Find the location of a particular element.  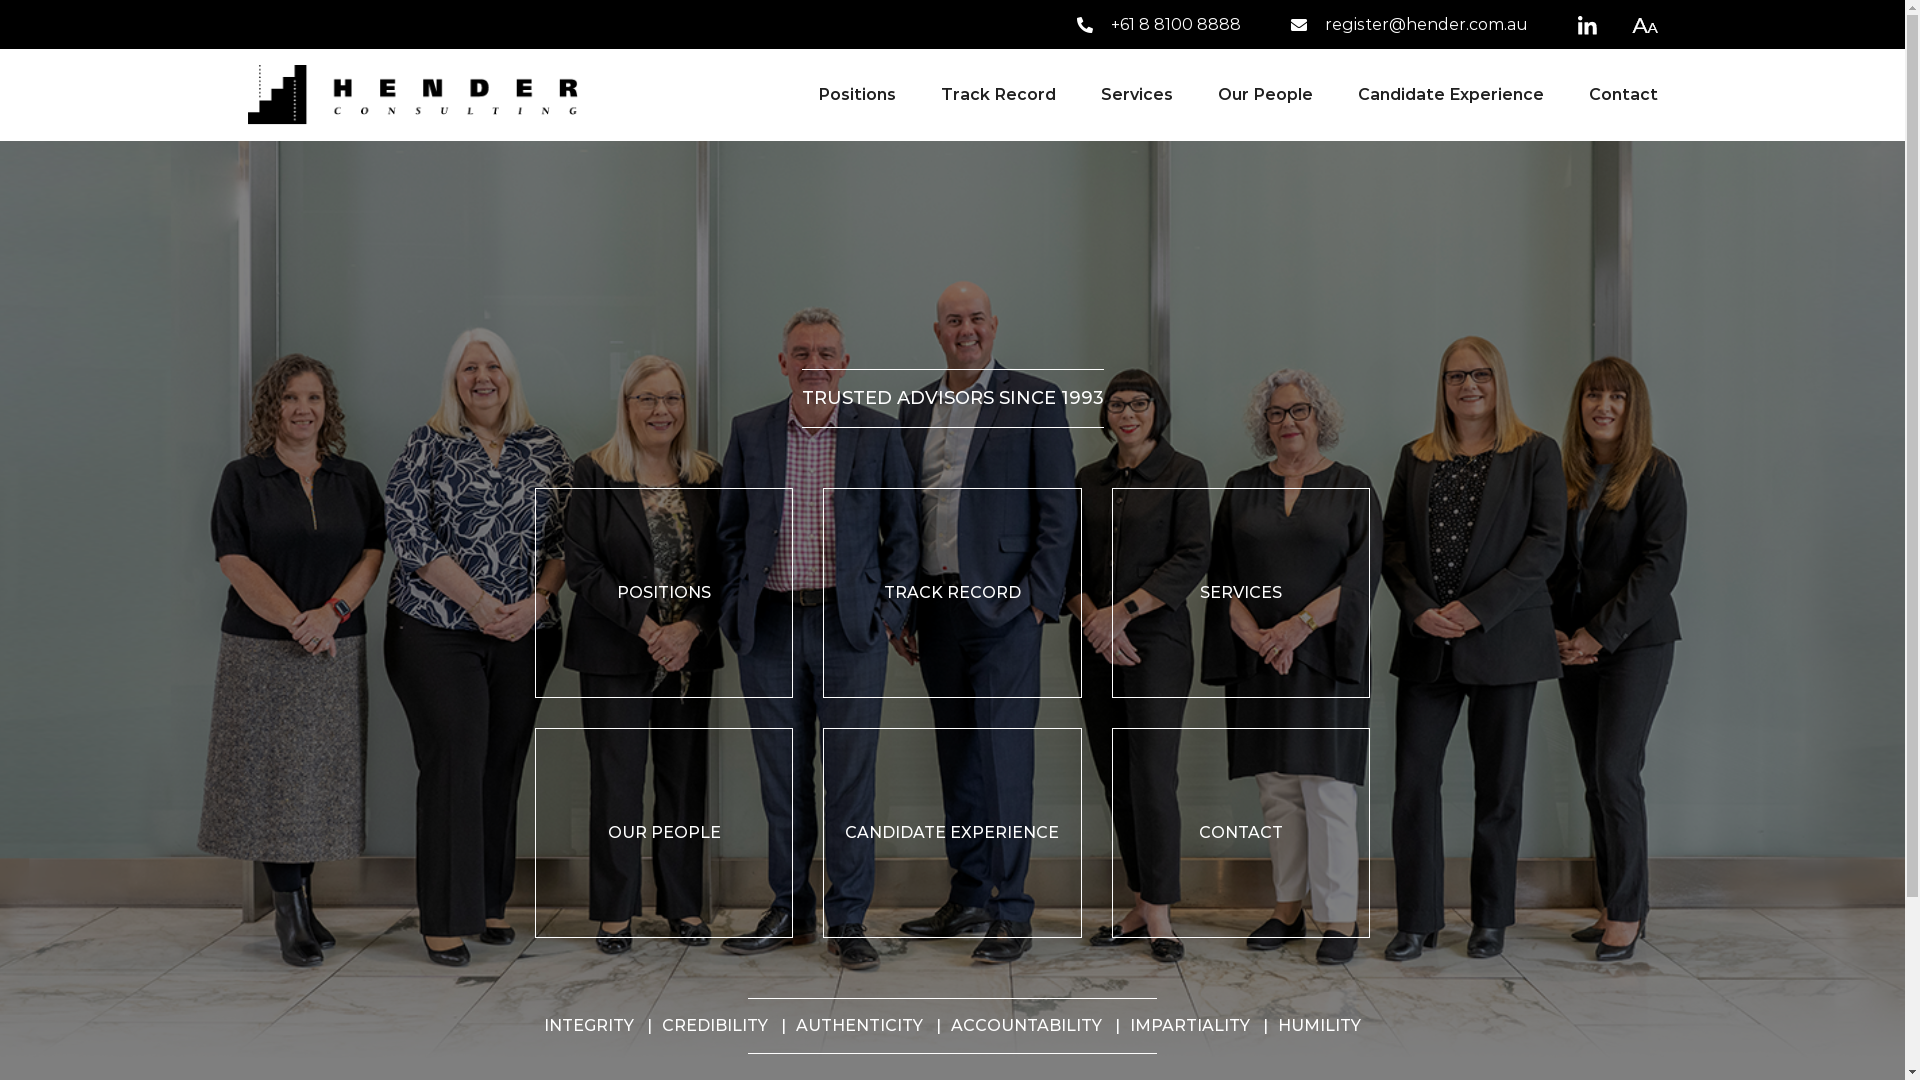

Track Record is located at coordinates (998, 95).